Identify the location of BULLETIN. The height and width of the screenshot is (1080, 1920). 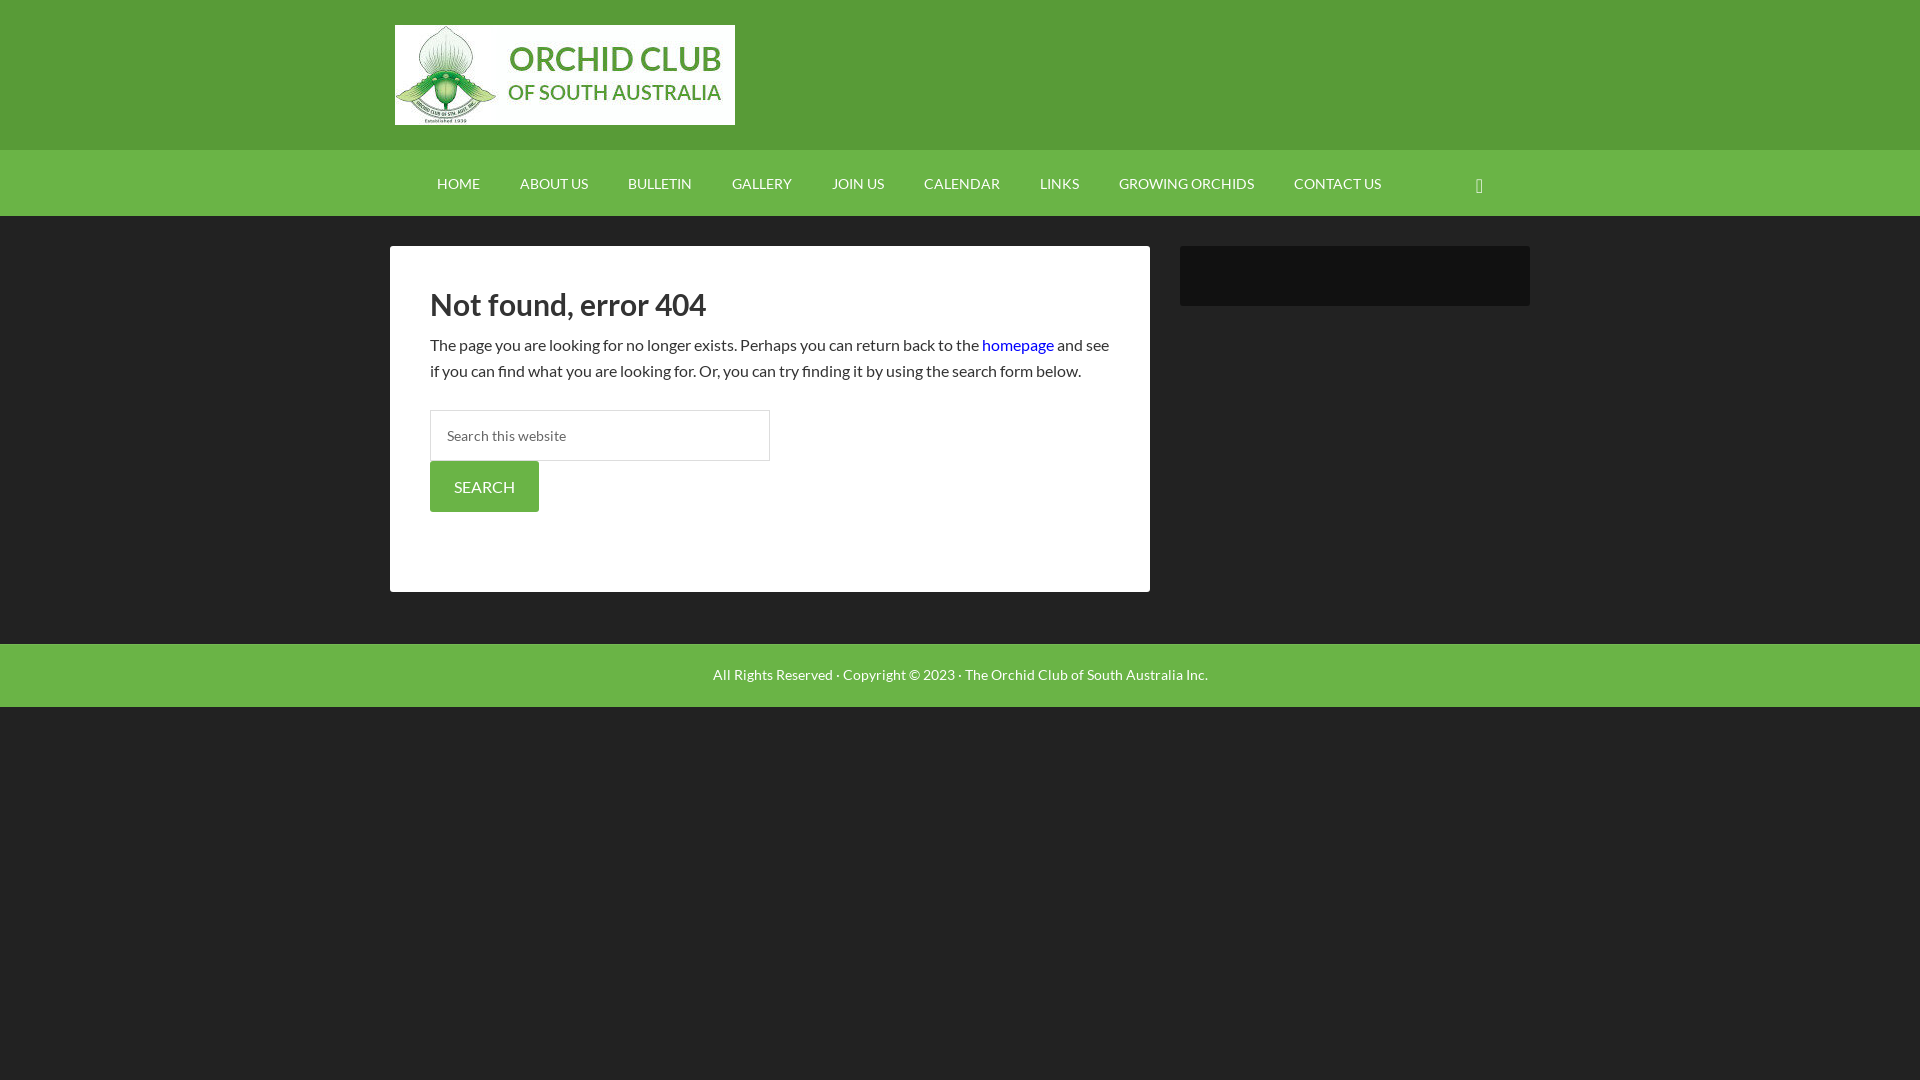
(660, 182).